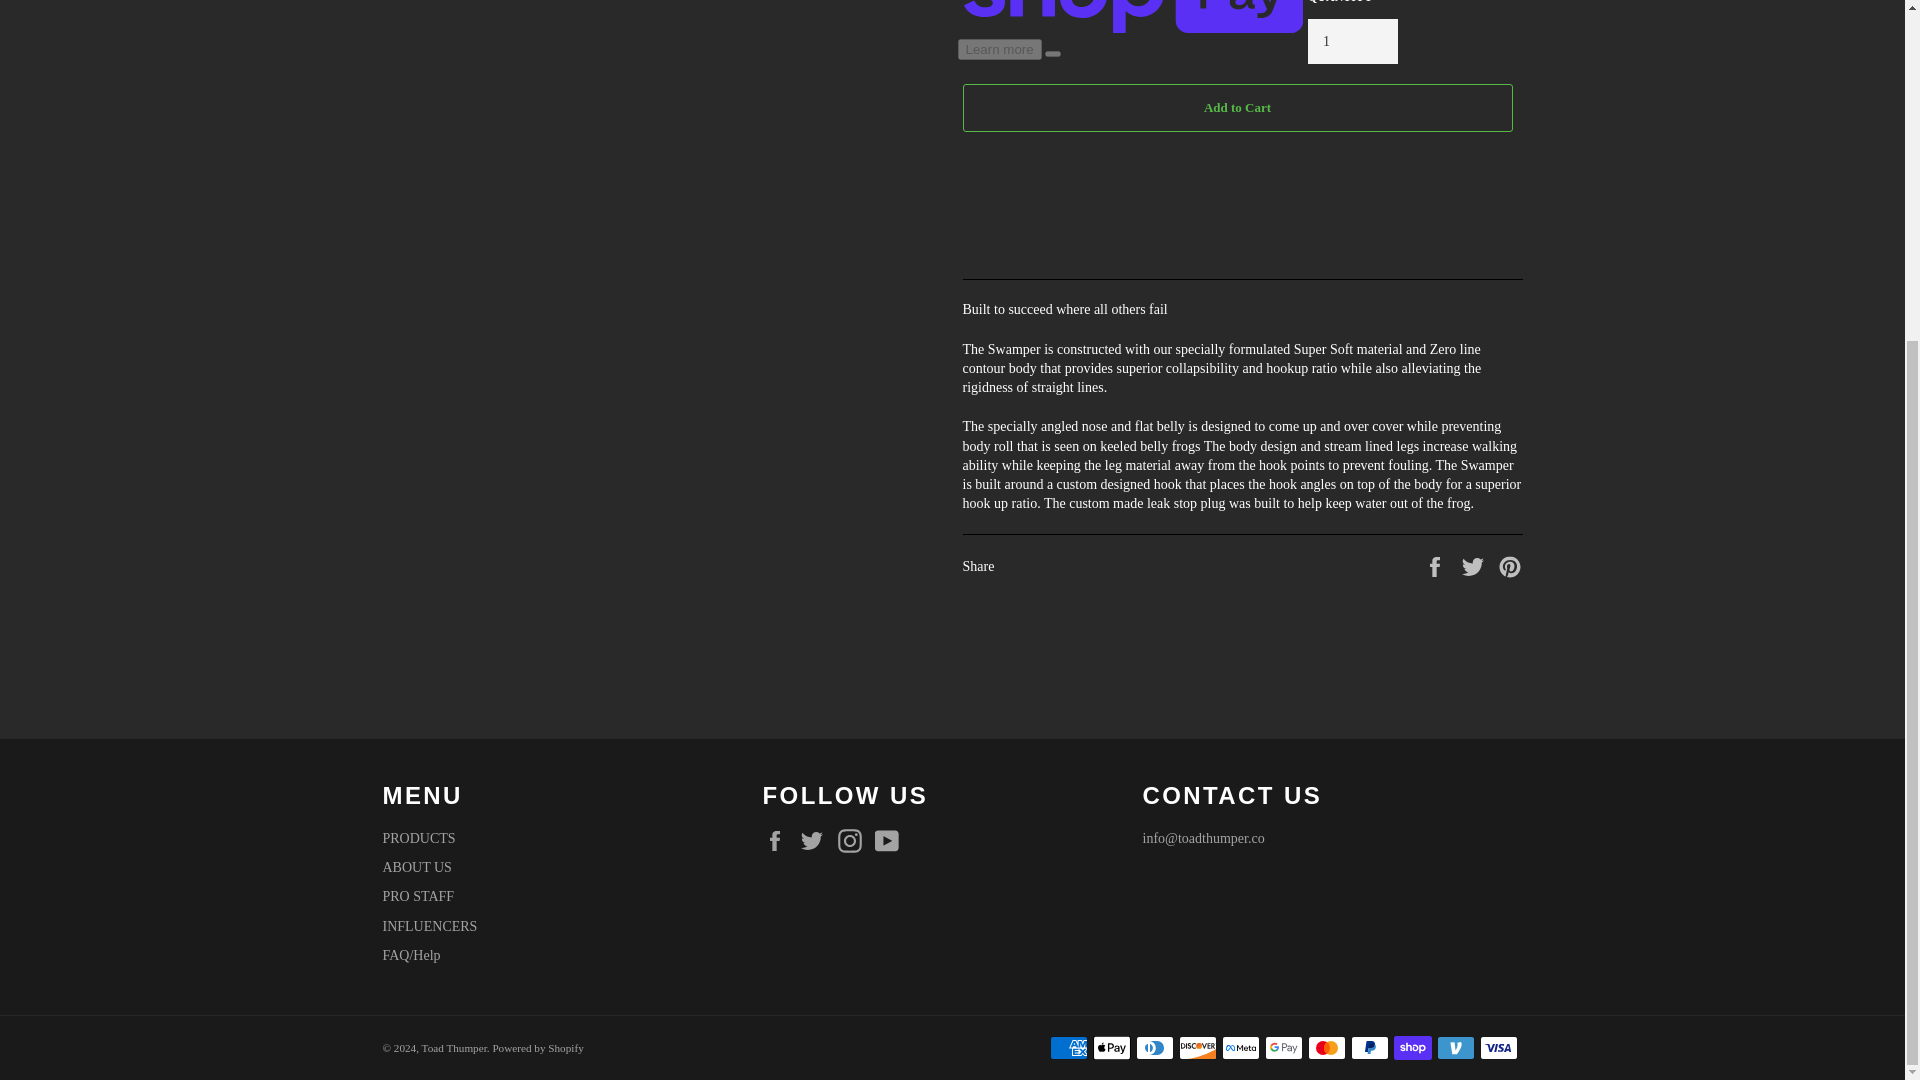 This screenshot has height=1080, width=1920. Describe the element at coordinates (892, 841) in the screenshot. I see `Toad Thumper on YouTube` at that location.